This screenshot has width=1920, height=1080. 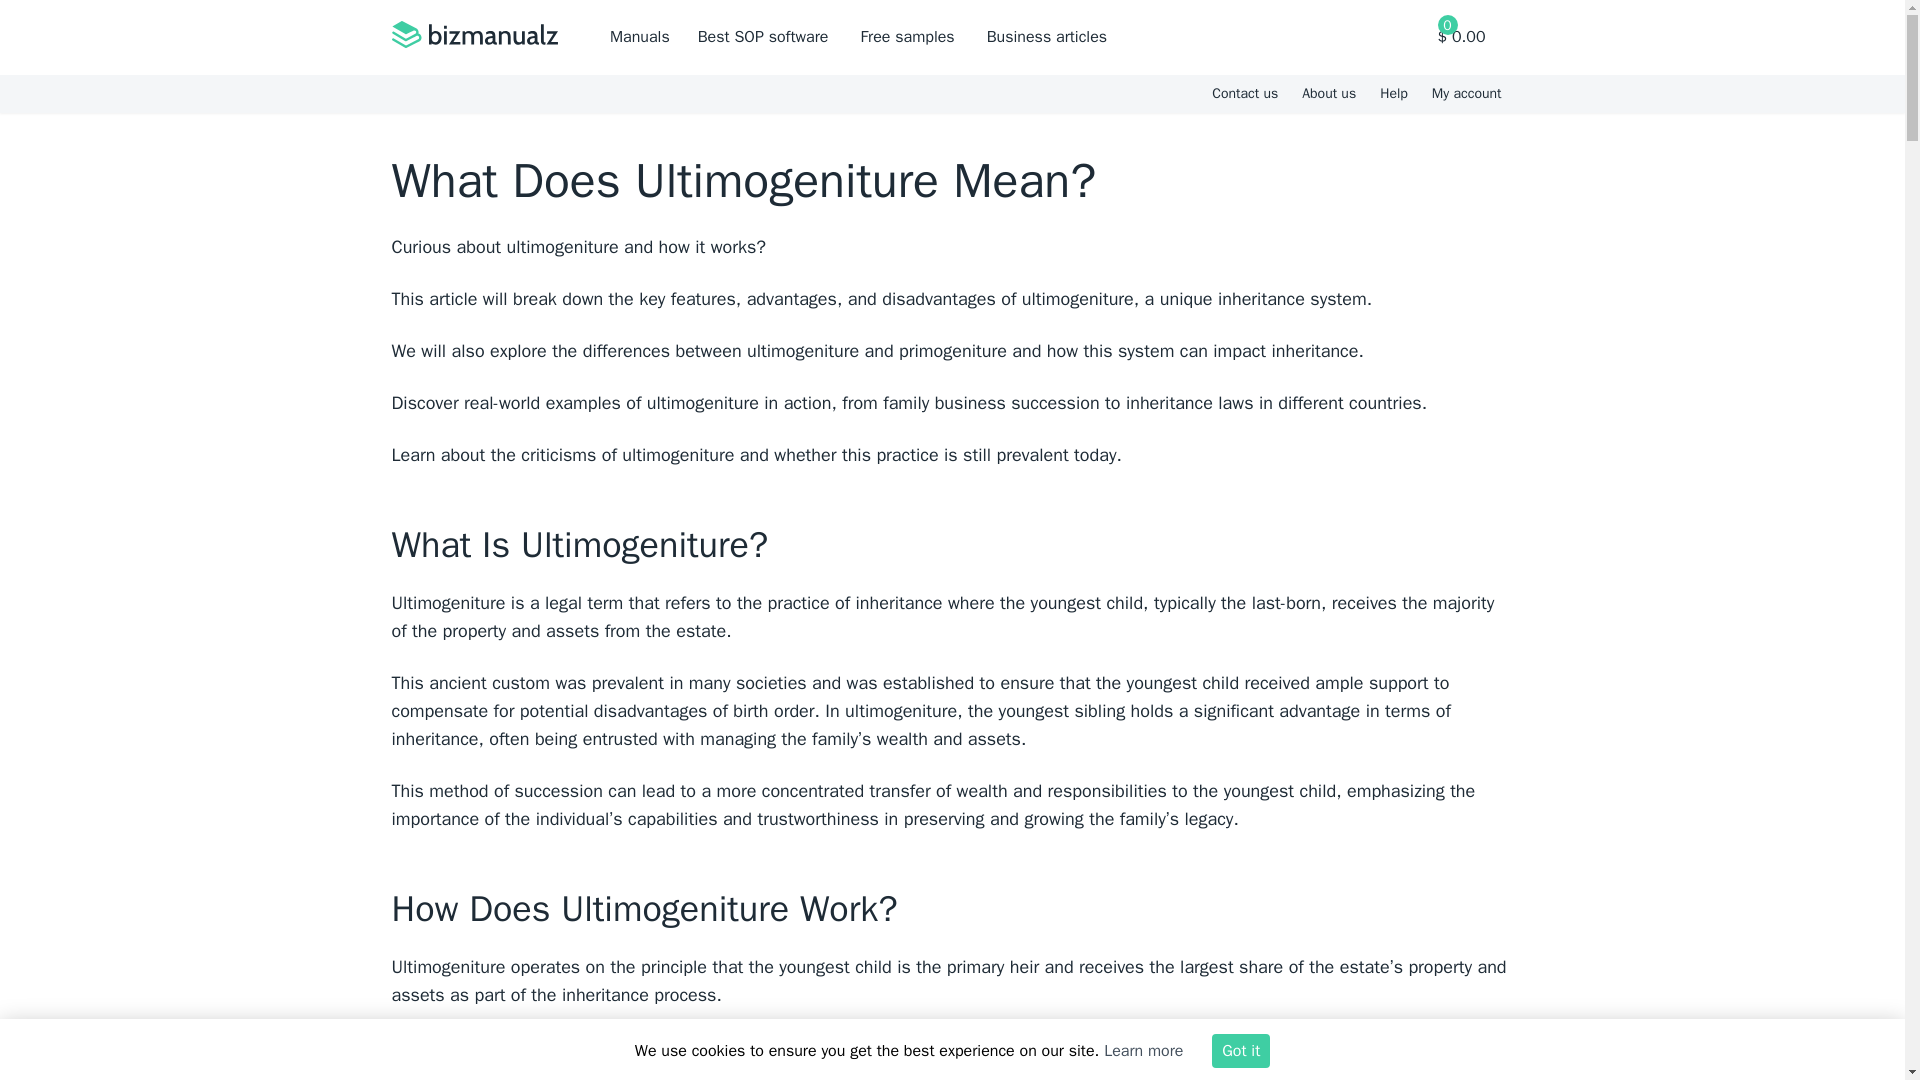 I want to click on Business articles, so click(x=1046, y=37).